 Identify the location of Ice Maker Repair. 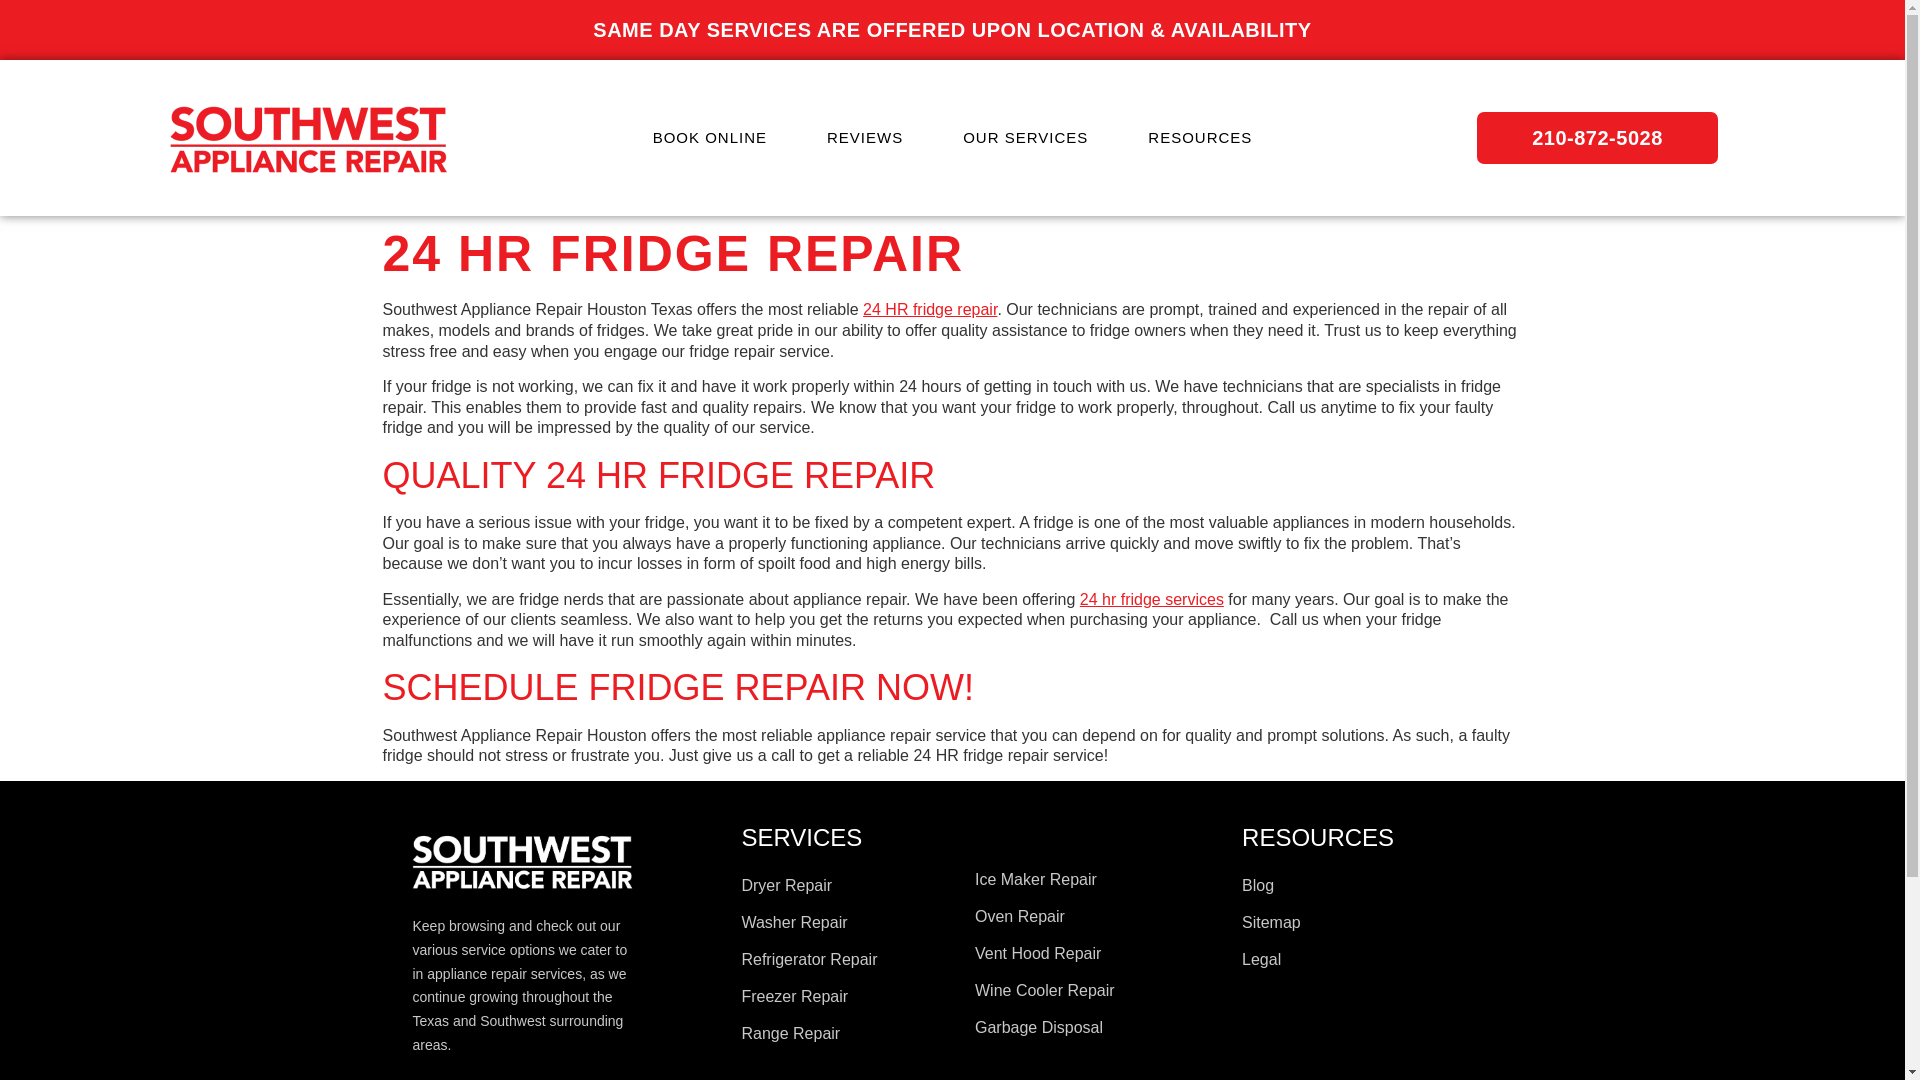
(1098, 880).